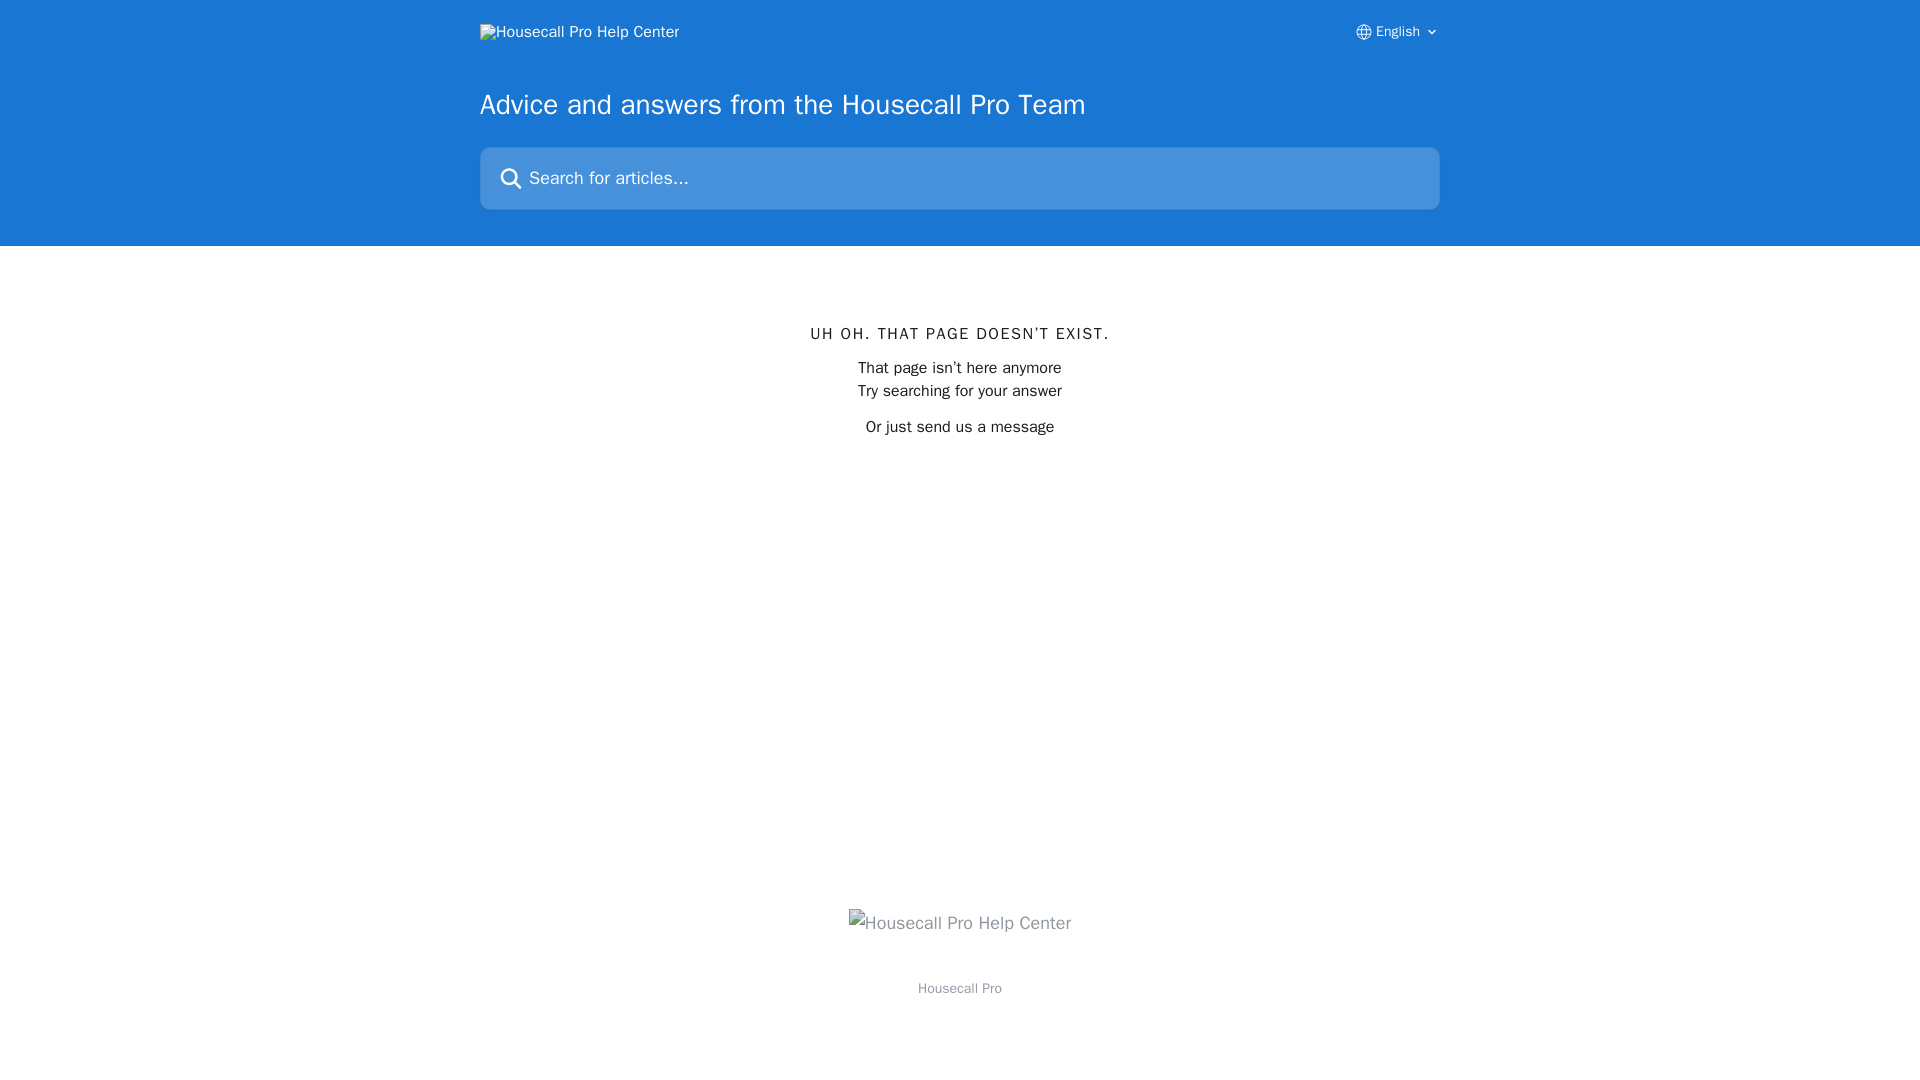 The width and height of the screenshot is (1920, 1080). Describe the element at coordinates (960, 988) in the screenshot. I see `Housecall Pro` at that location.